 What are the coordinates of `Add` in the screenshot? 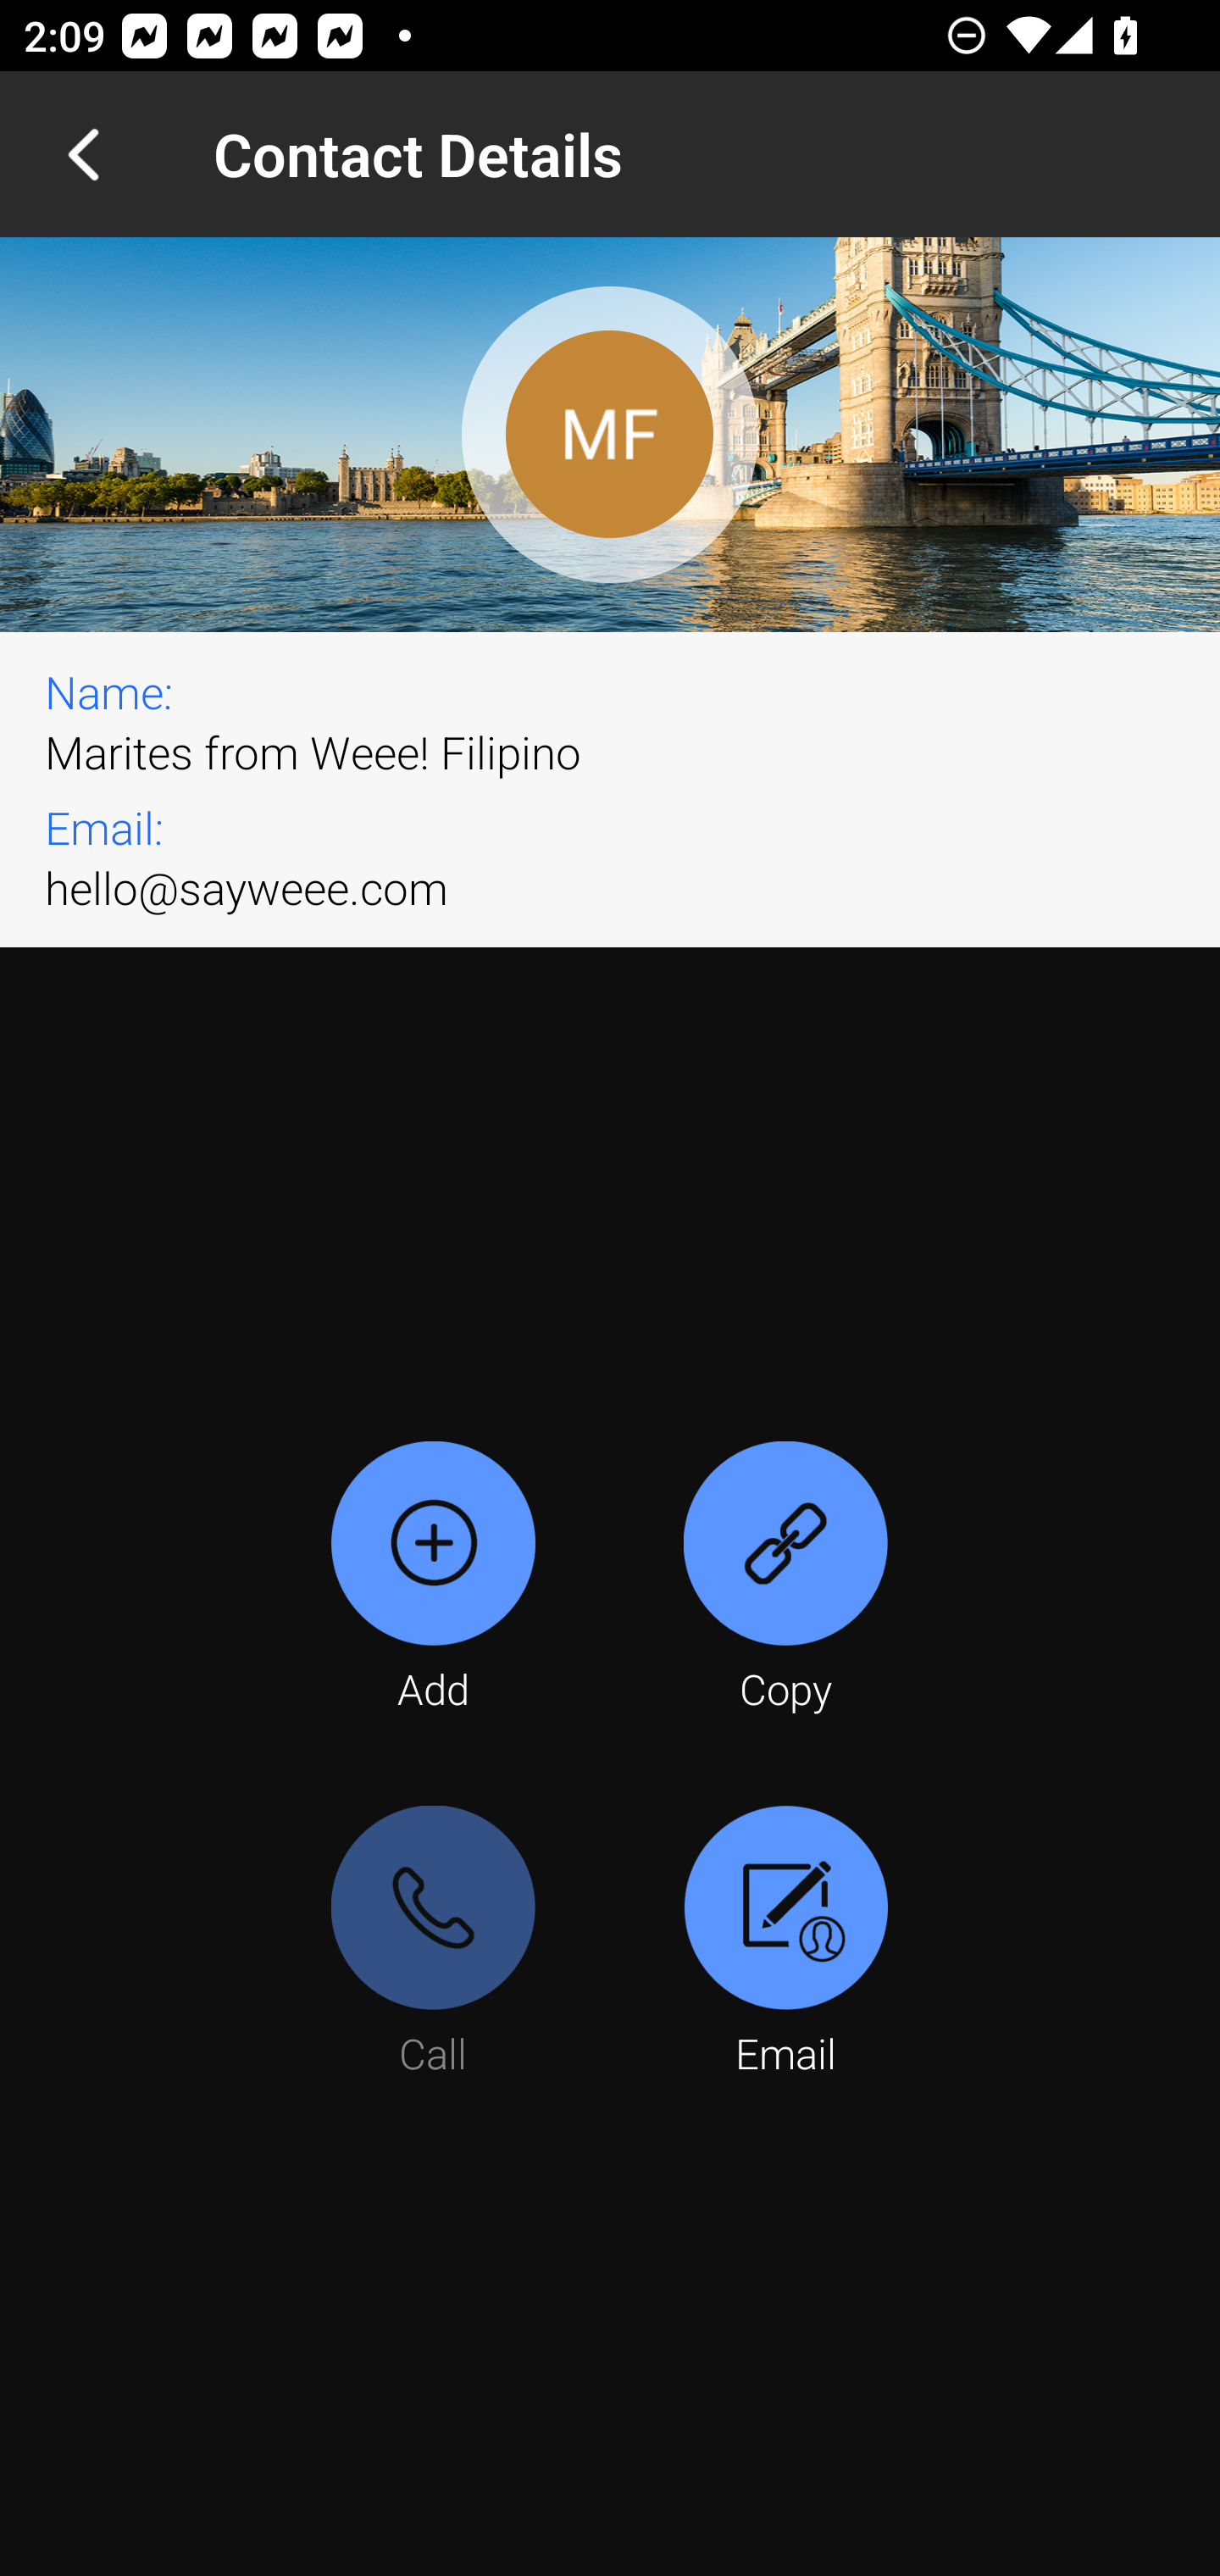 It's located at (434, 1579).